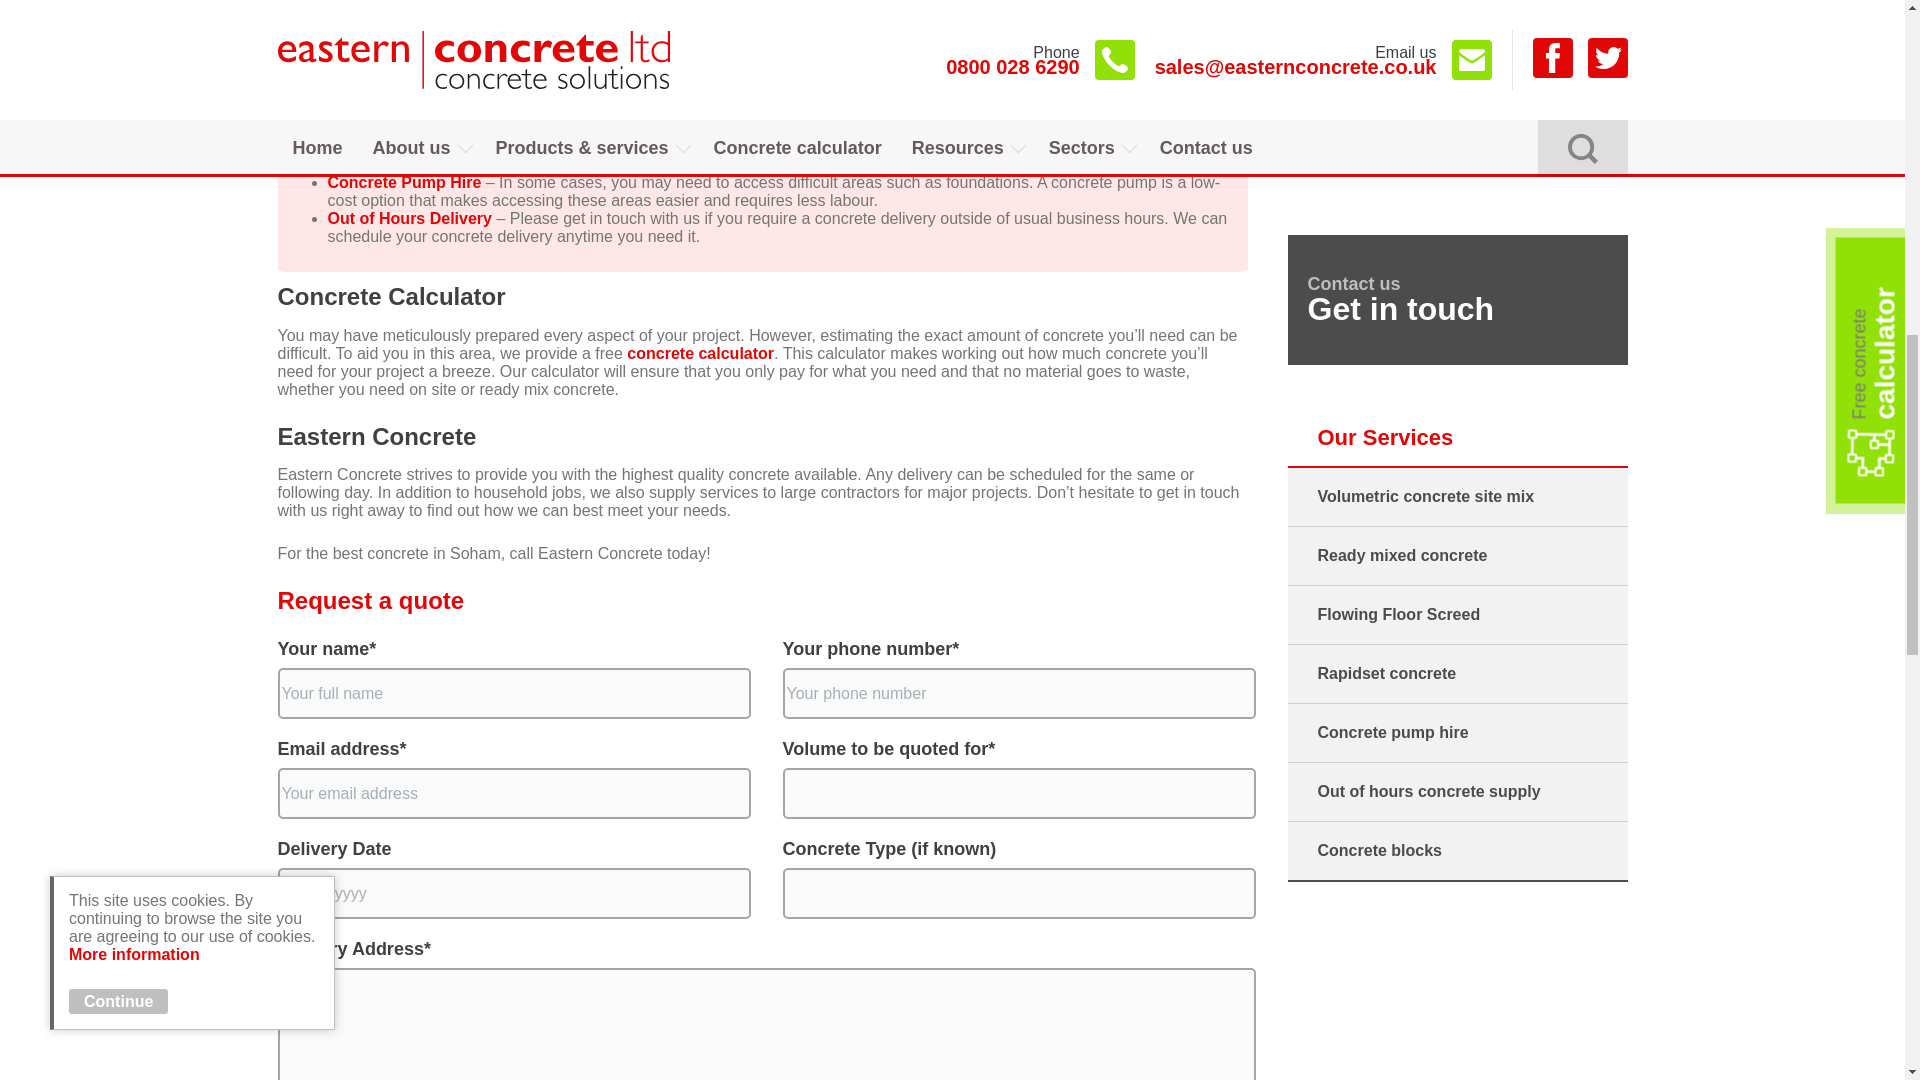 The image size is (1920, 1080). I want to click on Ready Mix Concrete, so click(404, 74).